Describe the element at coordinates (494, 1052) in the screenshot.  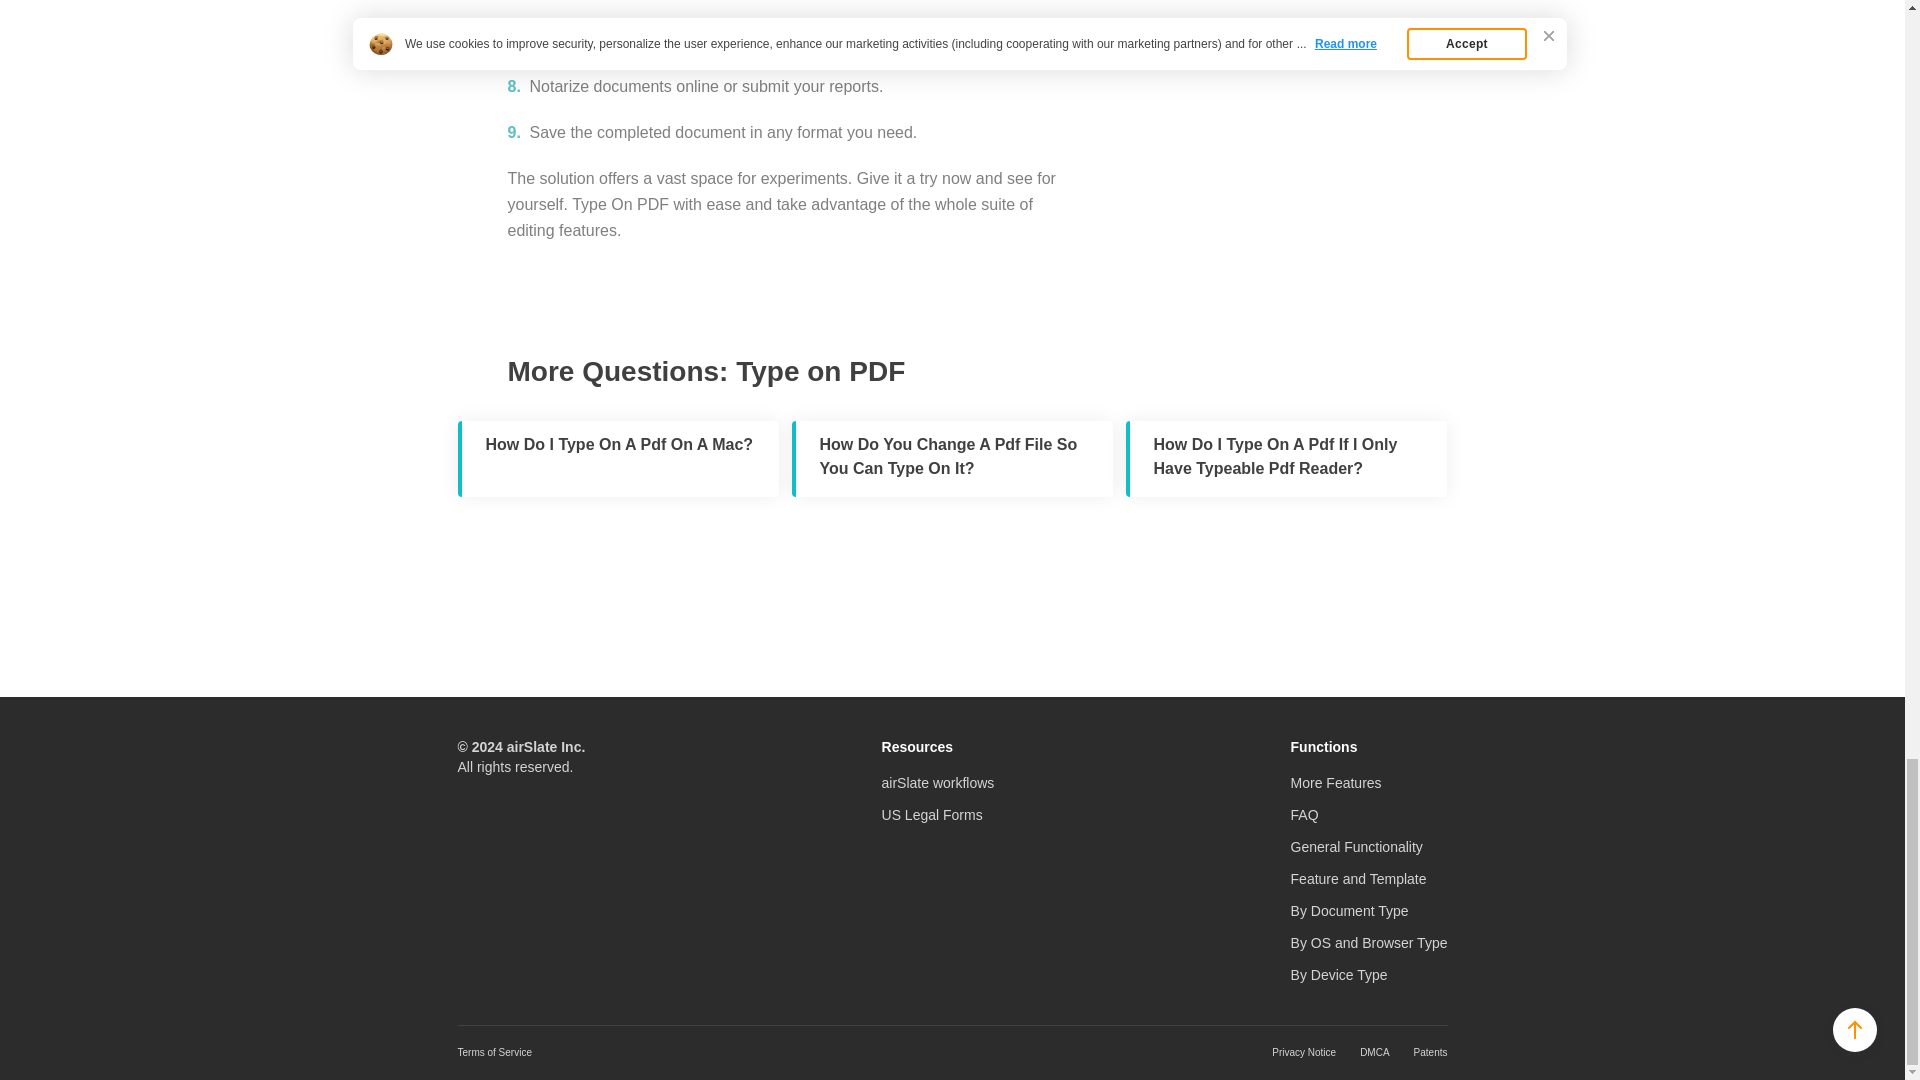
I see `Terms of Service` at that location.